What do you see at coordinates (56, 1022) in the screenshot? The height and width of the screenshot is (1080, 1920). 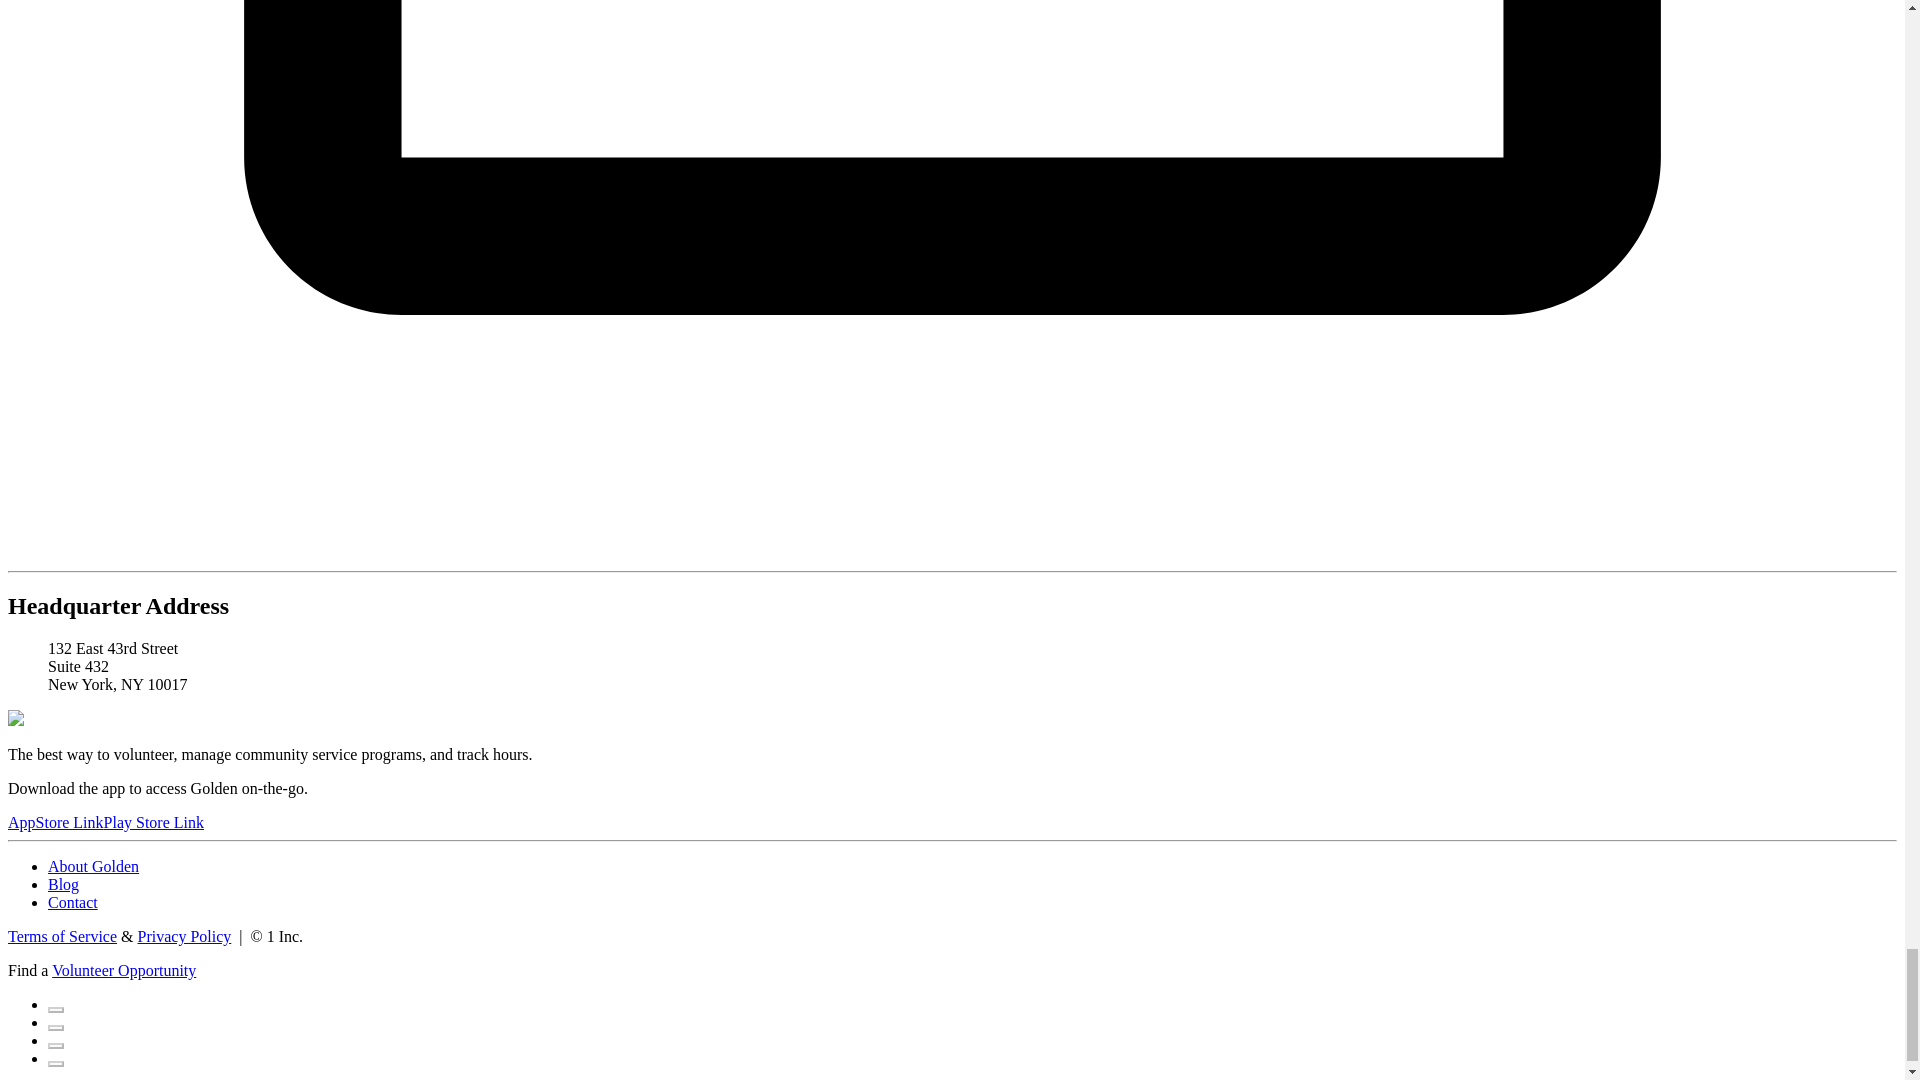 I see `Visit Us On Twitter` at bounding box center [56, 1022].